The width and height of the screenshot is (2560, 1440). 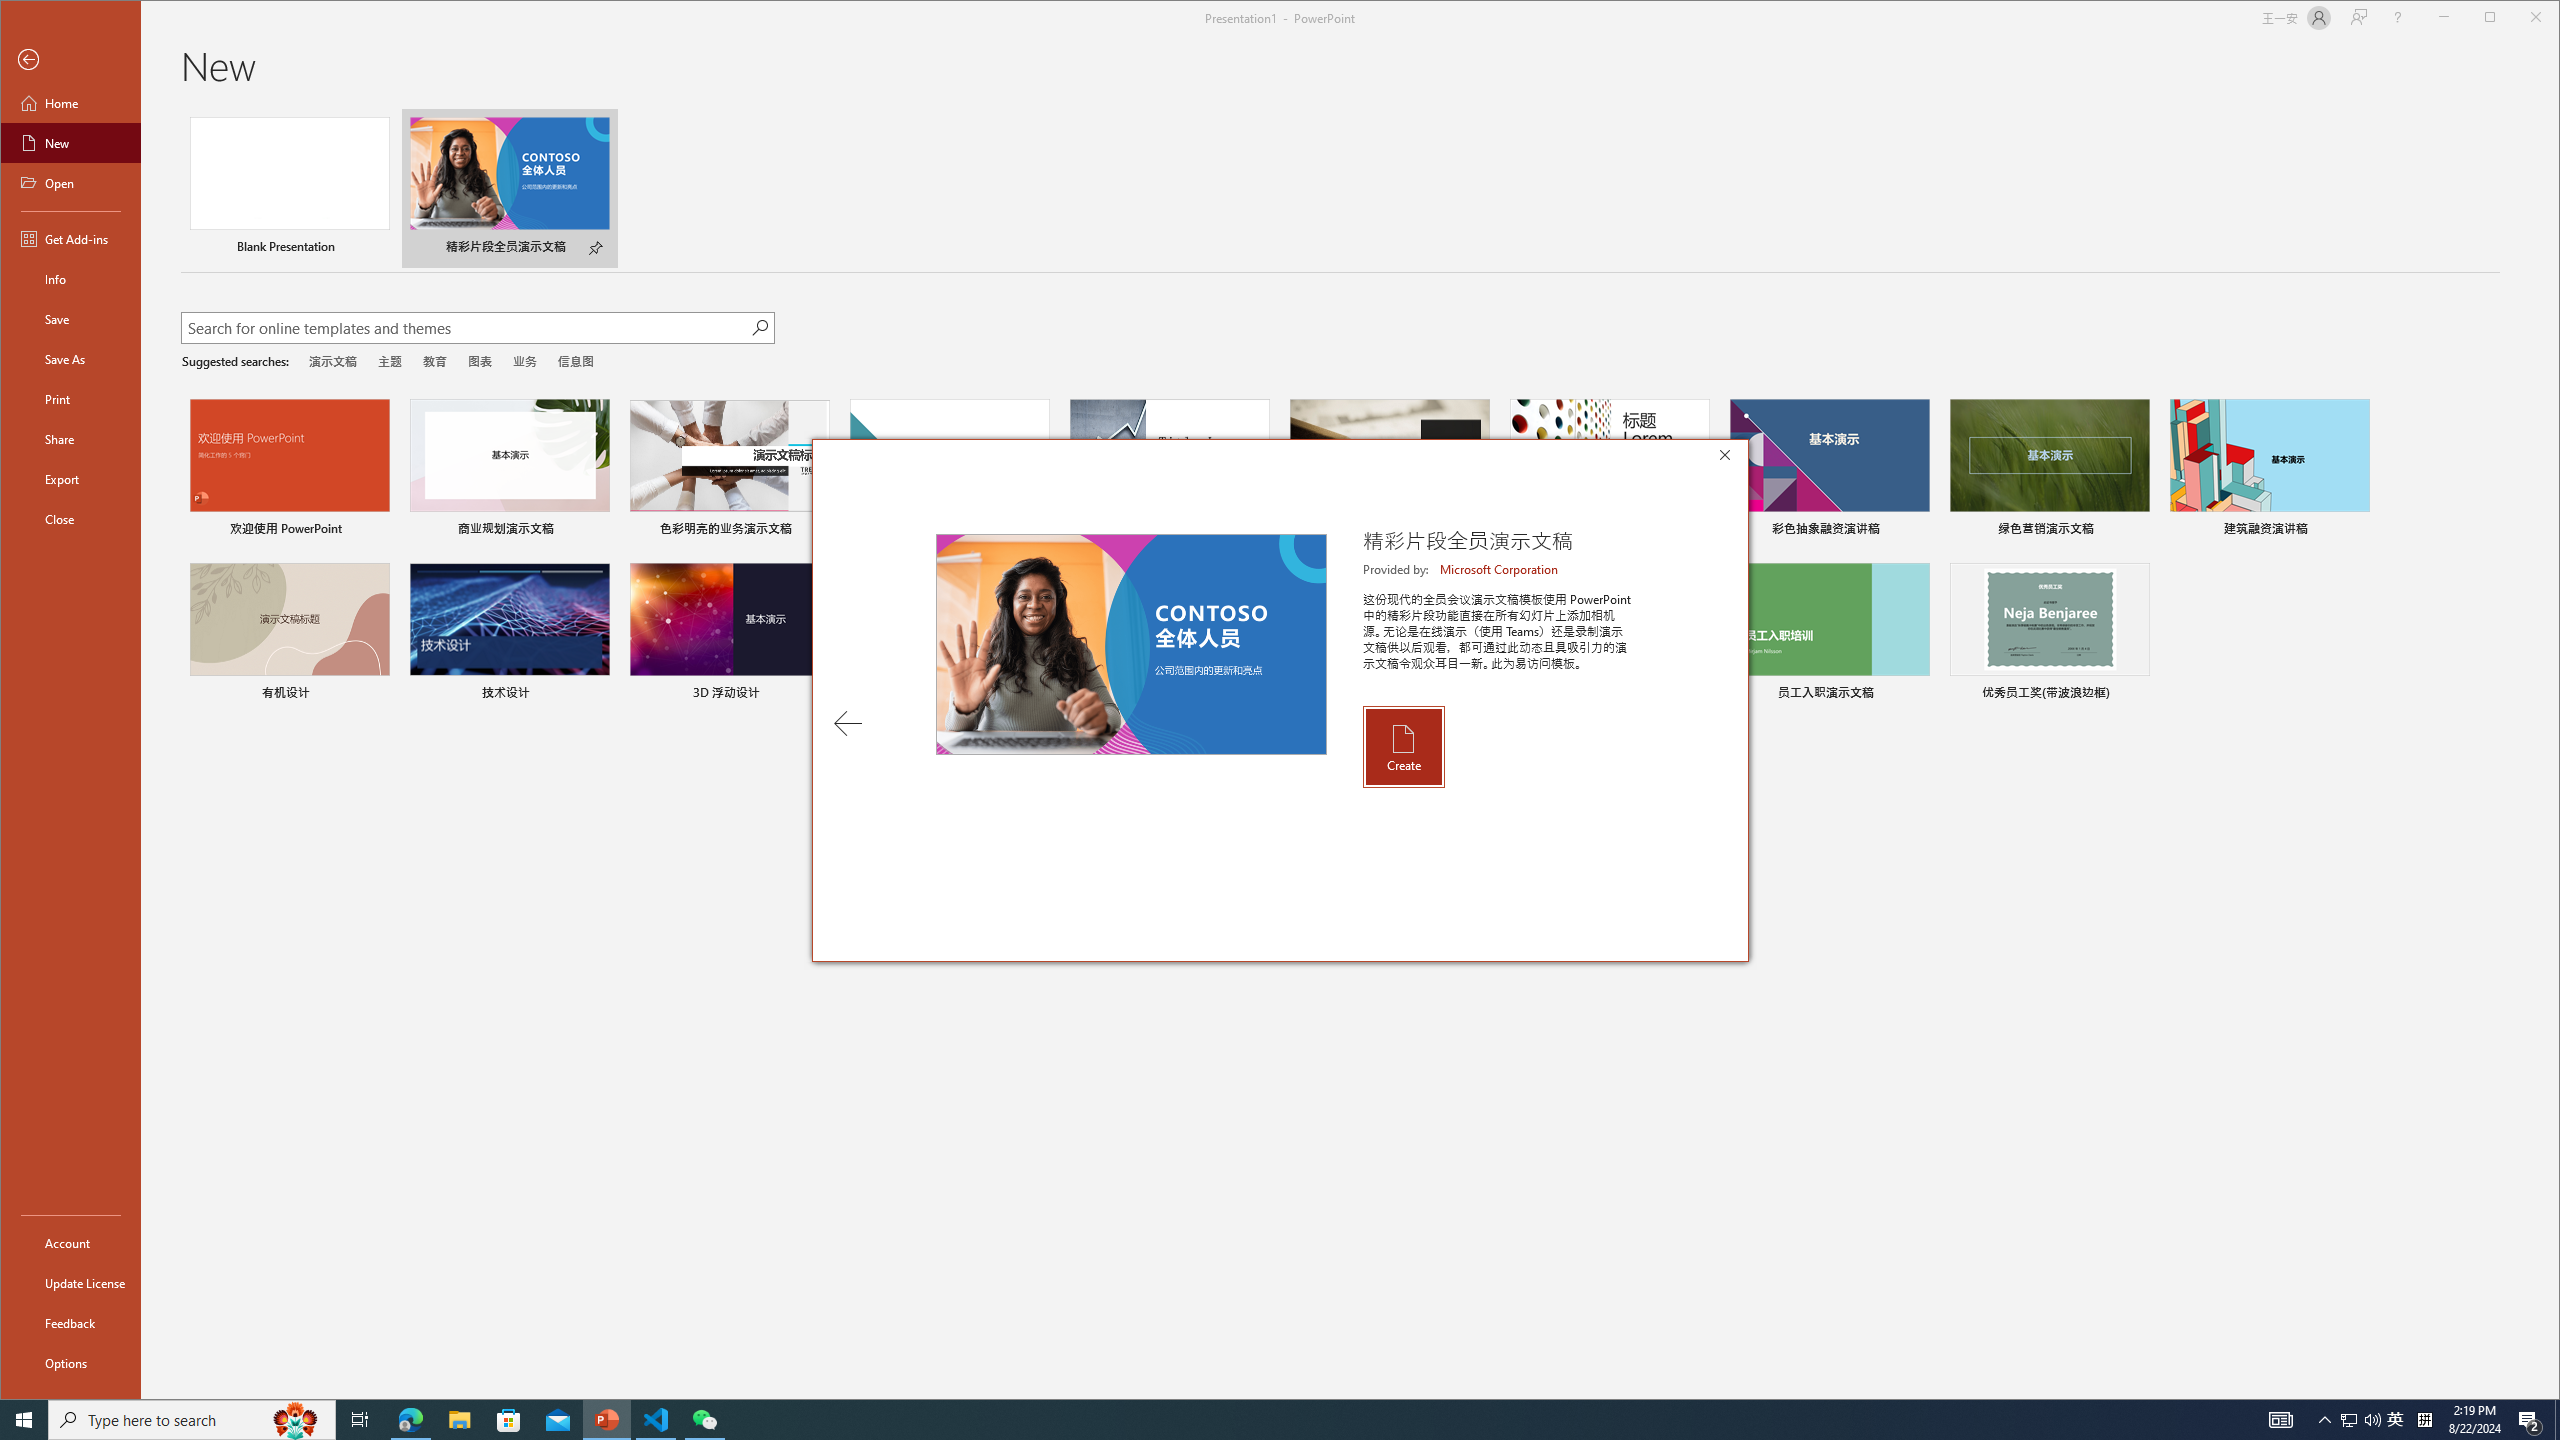 What do you see at coordinates (2551, 754) in the screenshot?
I see `Tray Input Indicator - Chinese (Simplified, China)` at bounding box center [2551, 754].